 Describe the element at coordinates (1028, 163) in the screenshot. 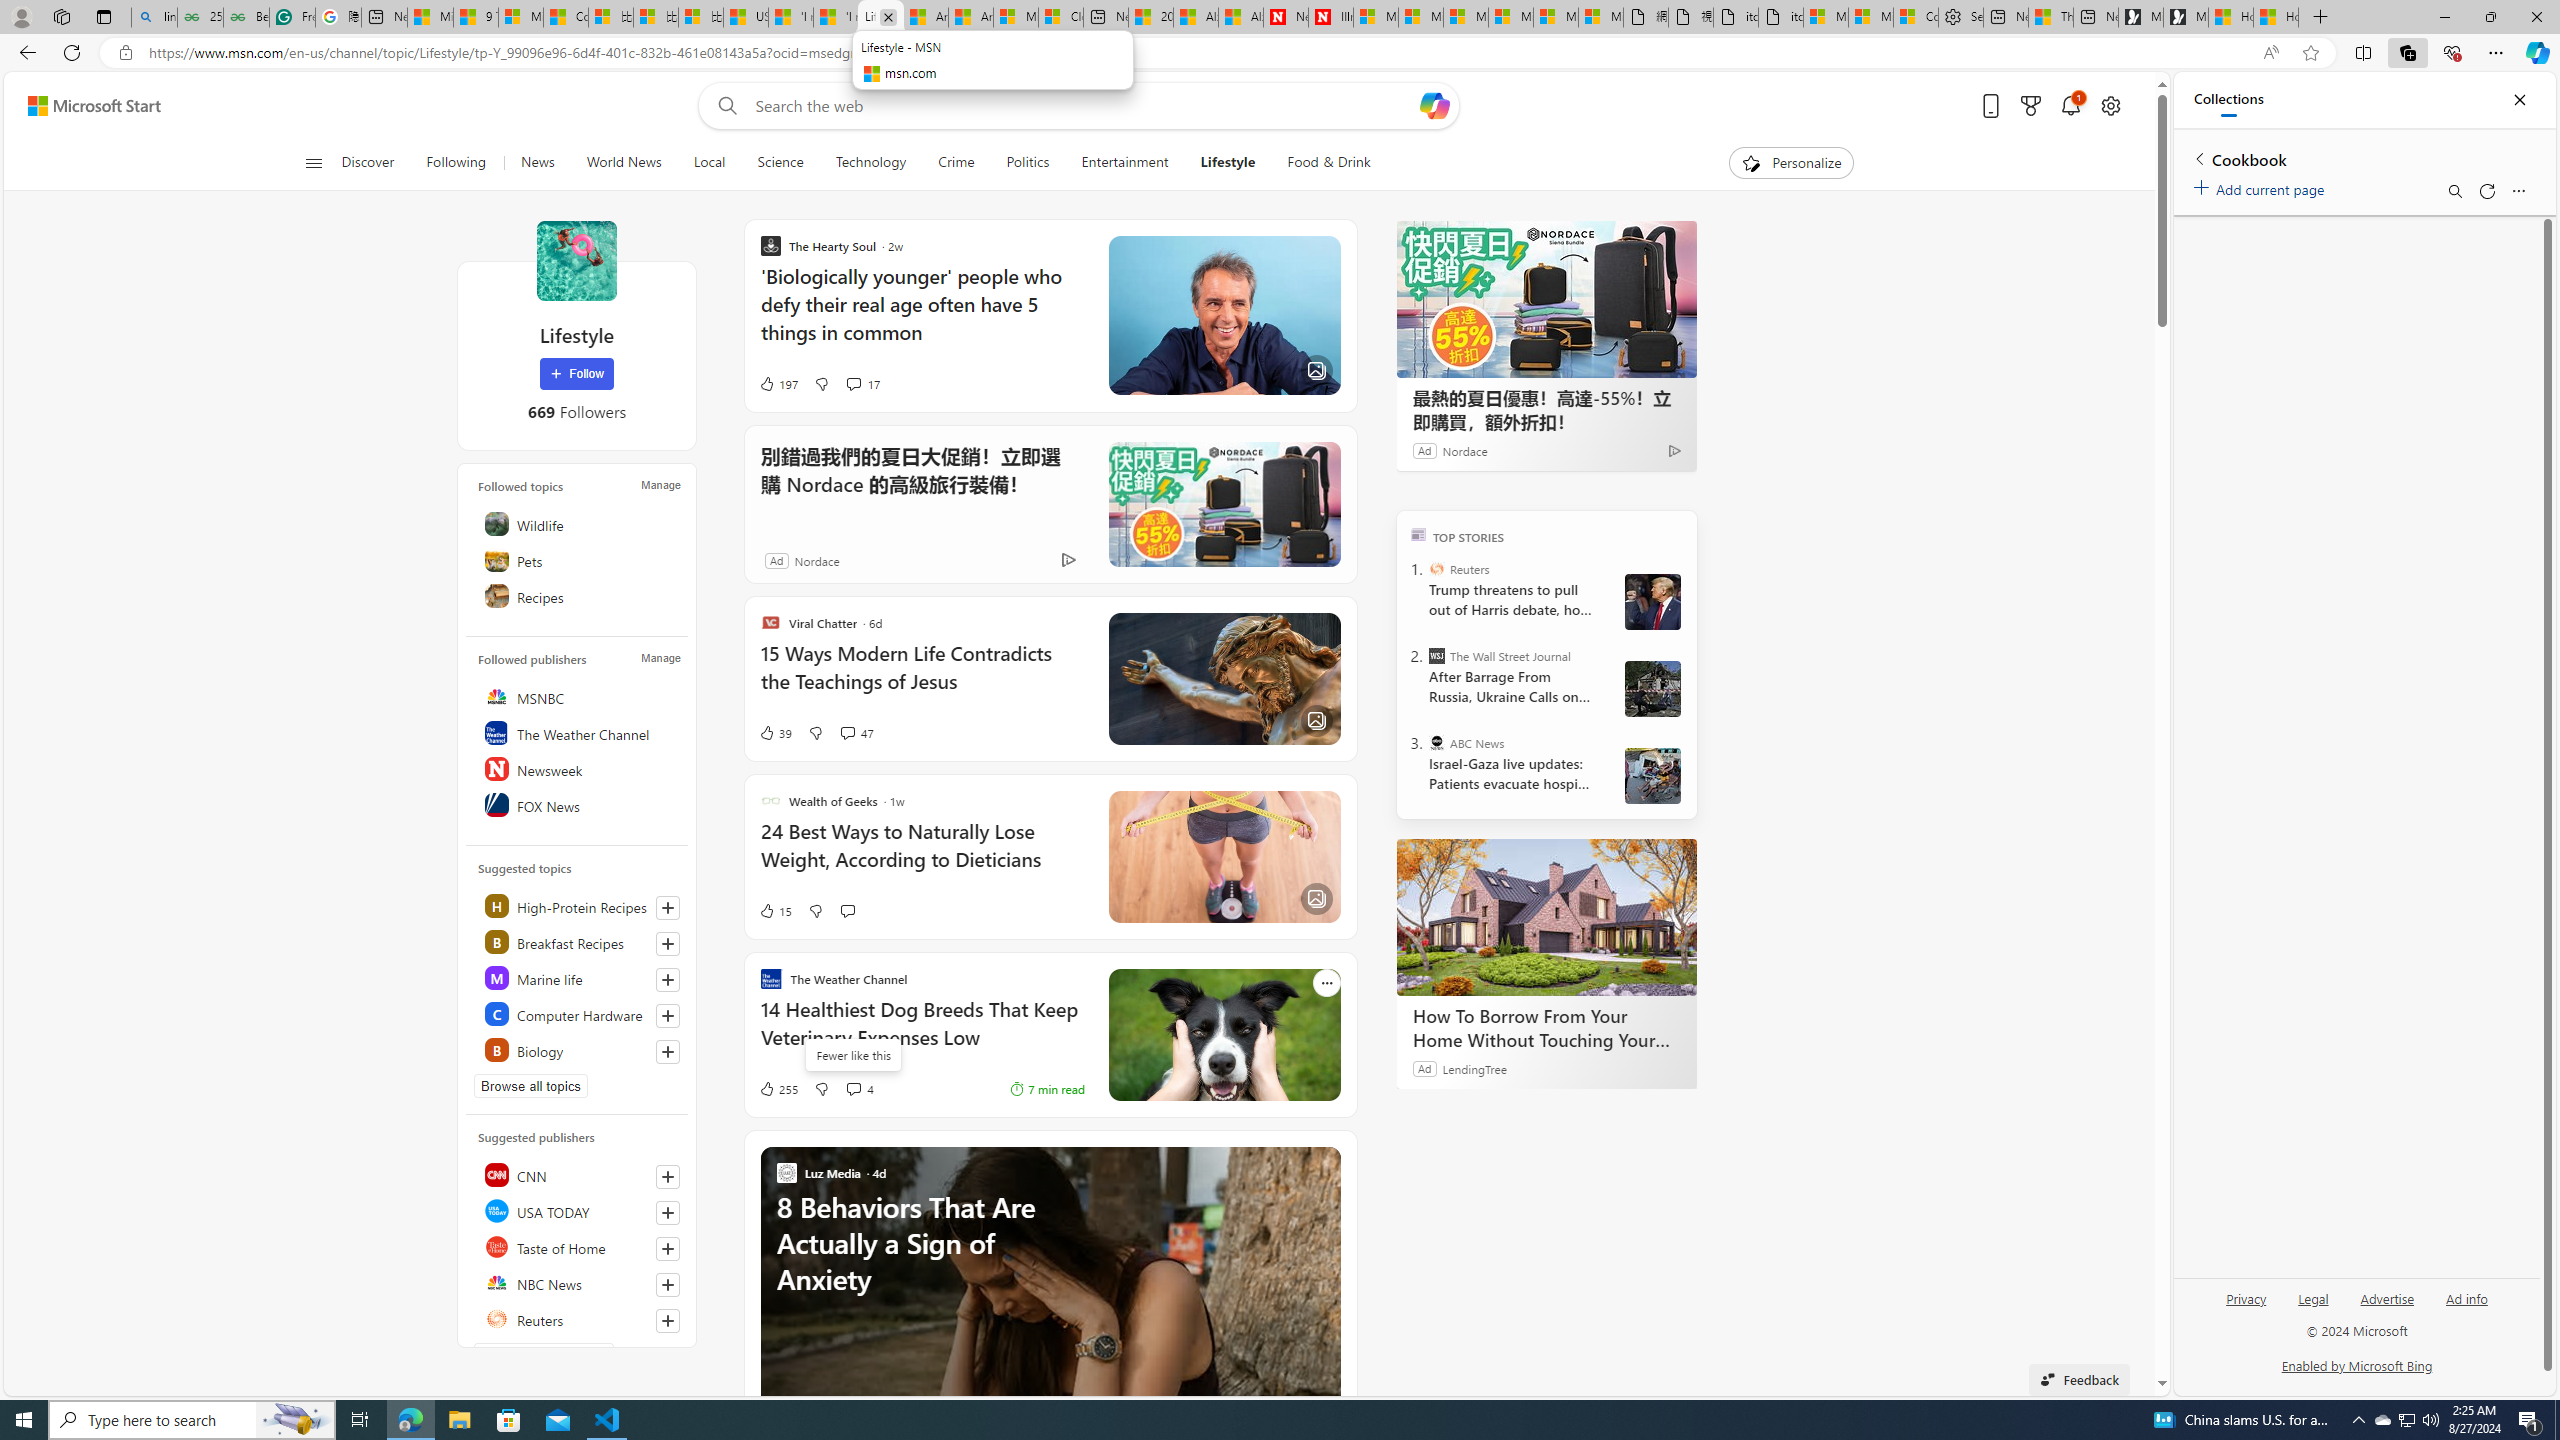

I see `Politics` at that location.